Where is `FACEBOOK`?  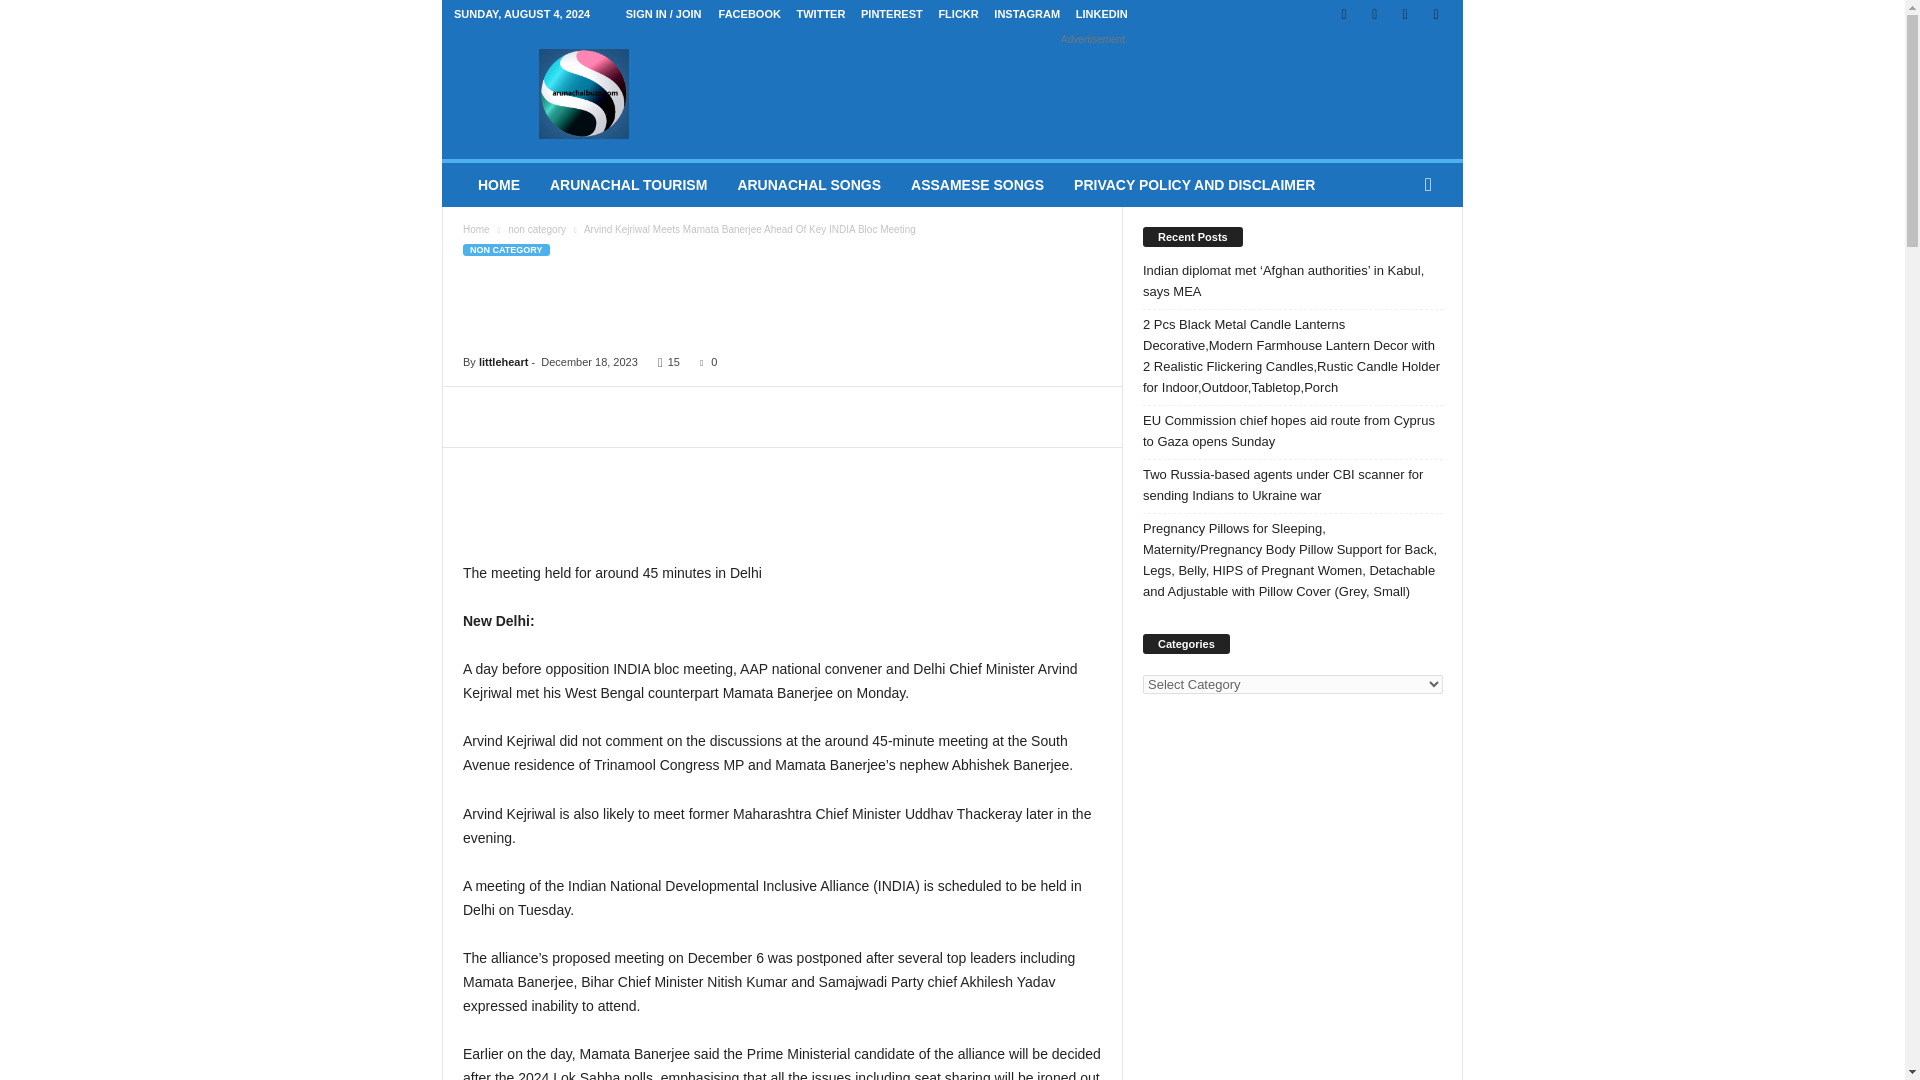
FACEBOOK is located at coordinates (750, 14).